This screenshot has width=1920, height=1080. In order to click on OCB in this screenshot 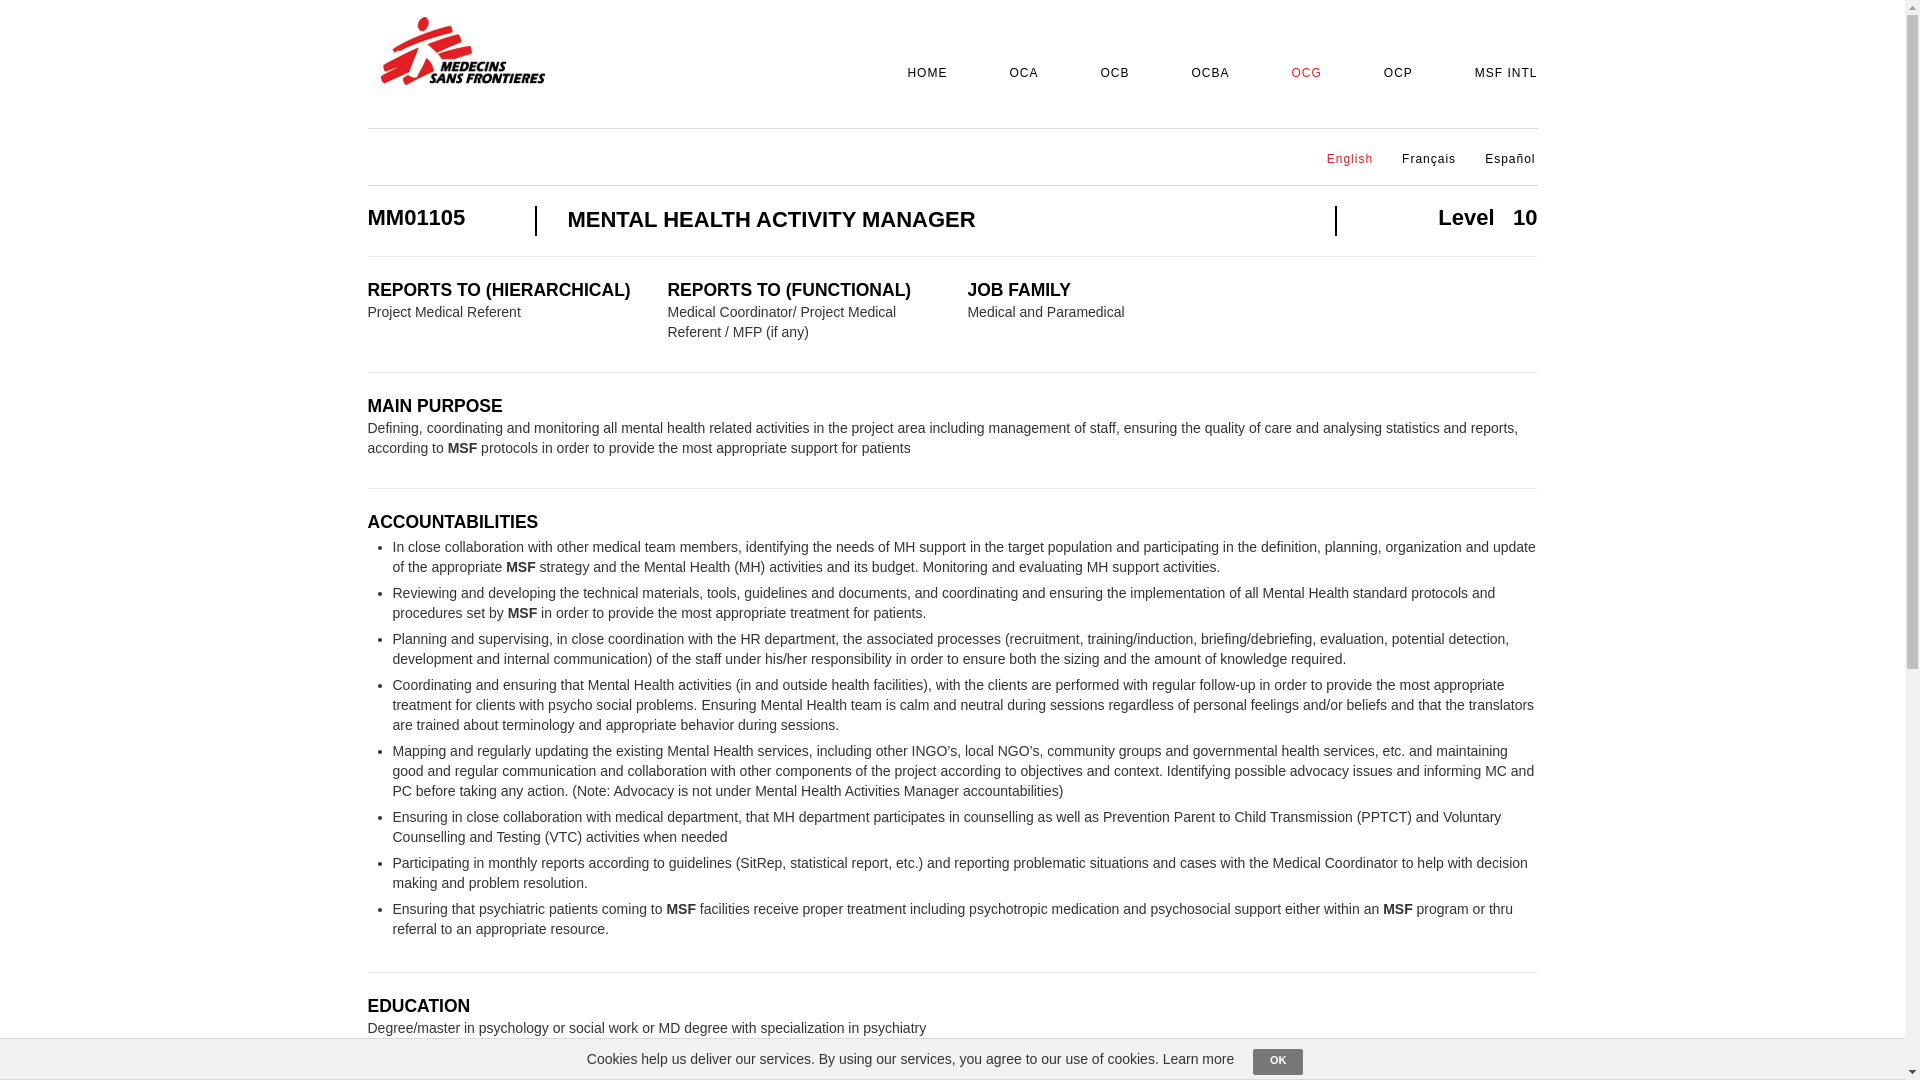, I will do `click(1108, 74)`.